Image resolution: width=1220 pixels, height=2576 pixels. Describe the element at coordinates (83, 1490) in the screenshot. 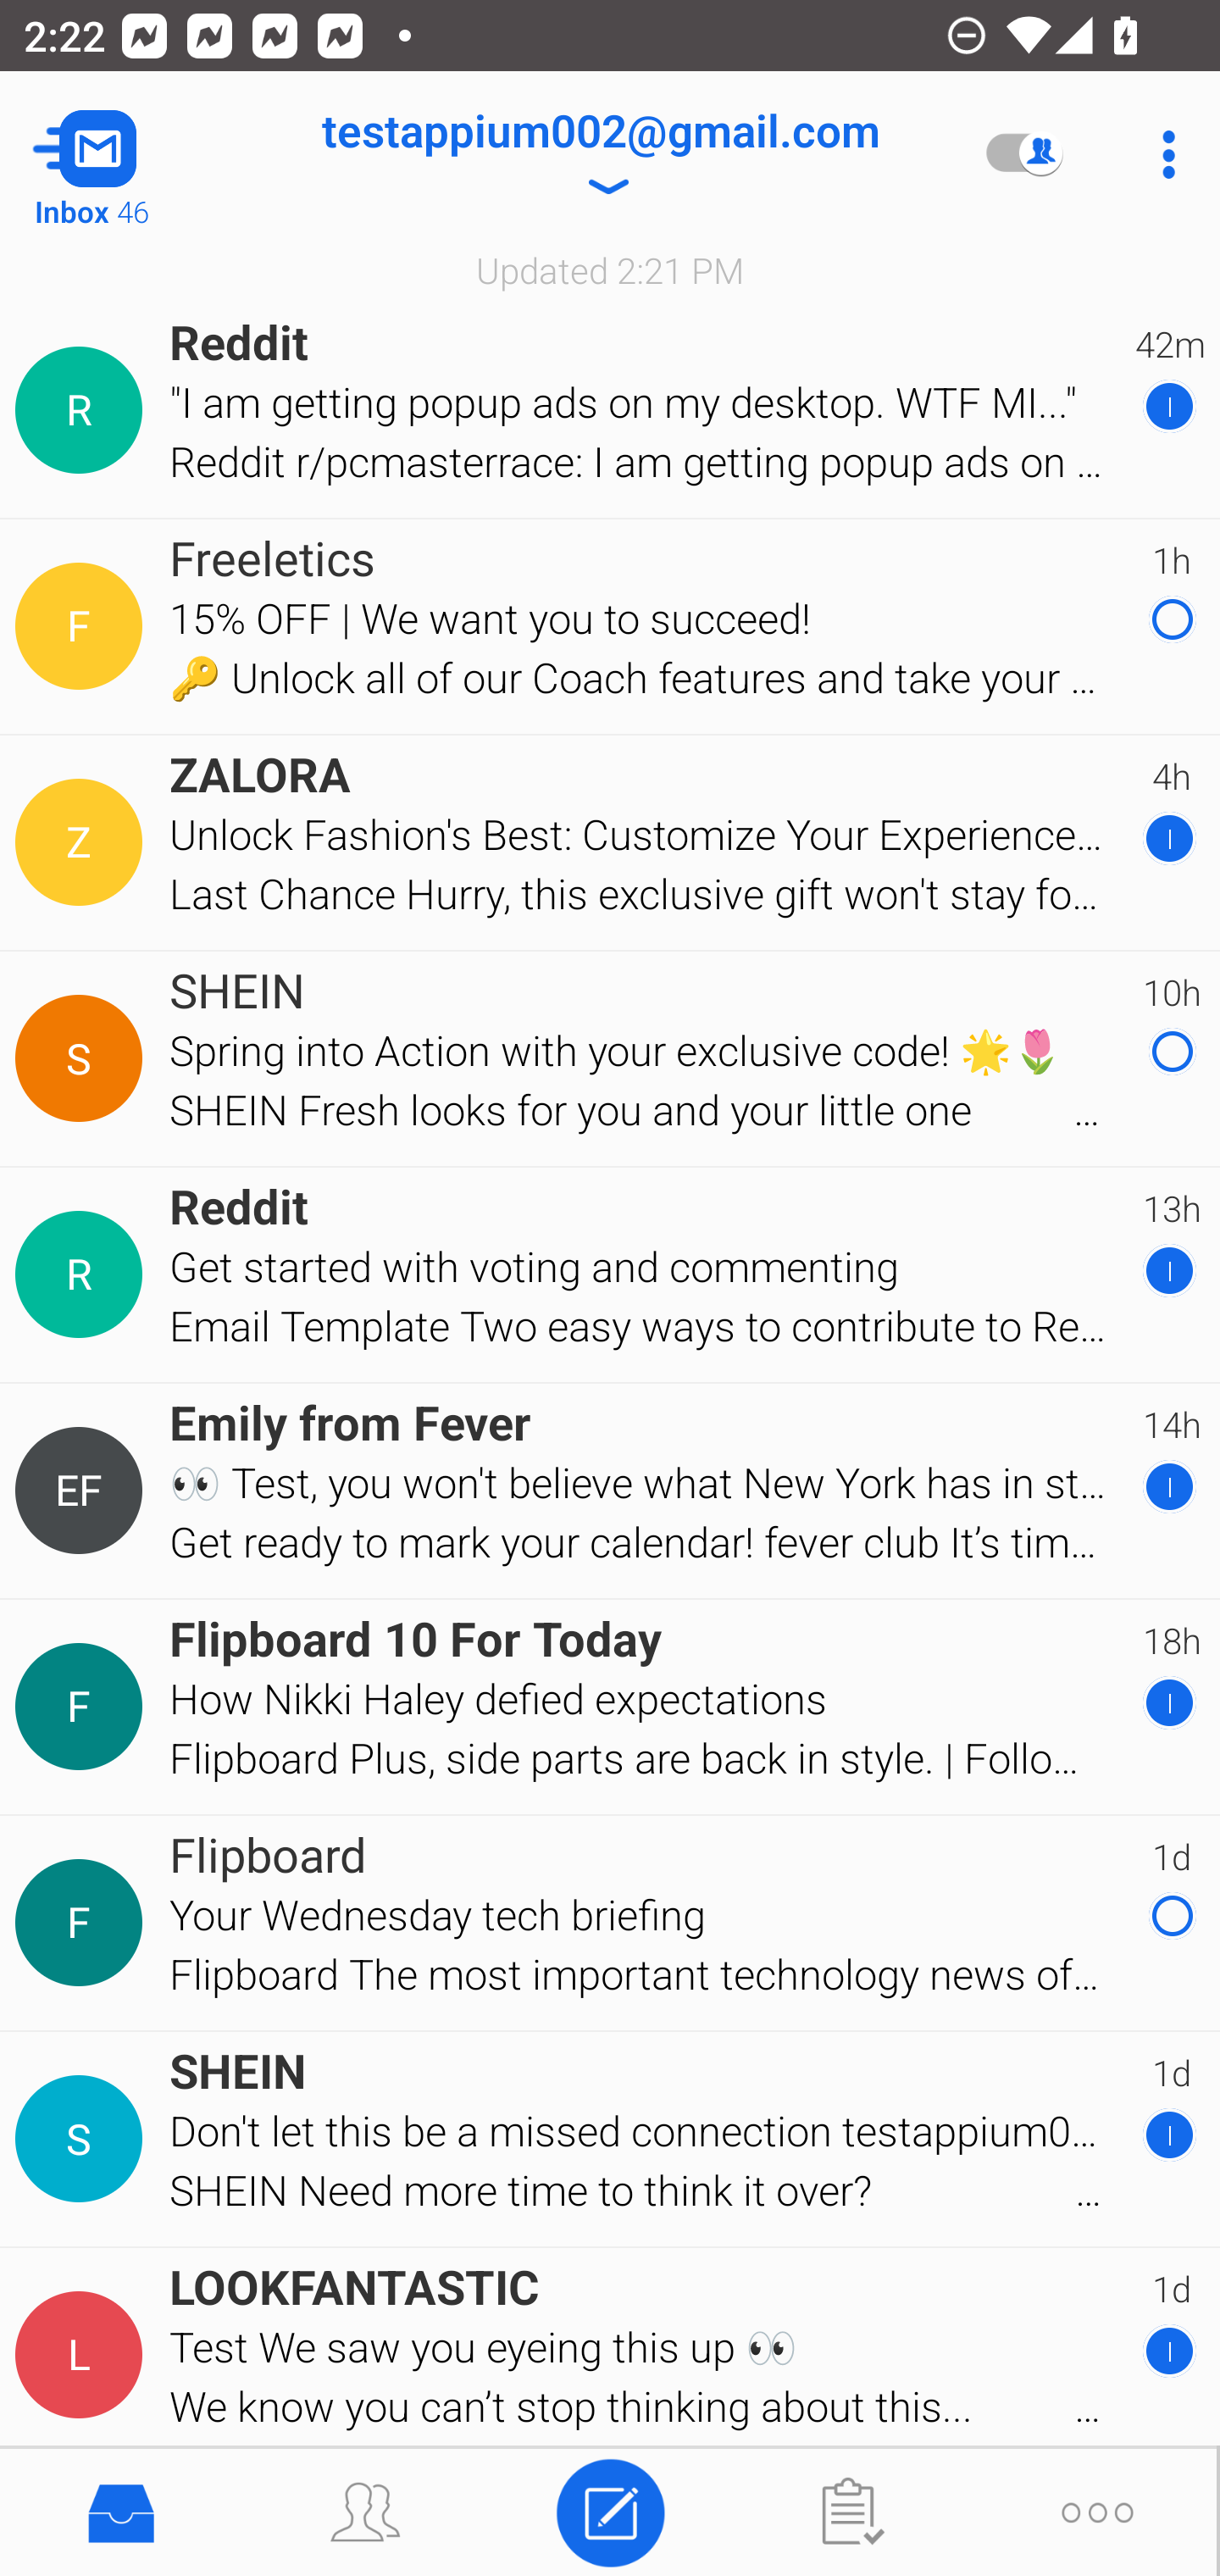

I see `Contact Details` at that location.